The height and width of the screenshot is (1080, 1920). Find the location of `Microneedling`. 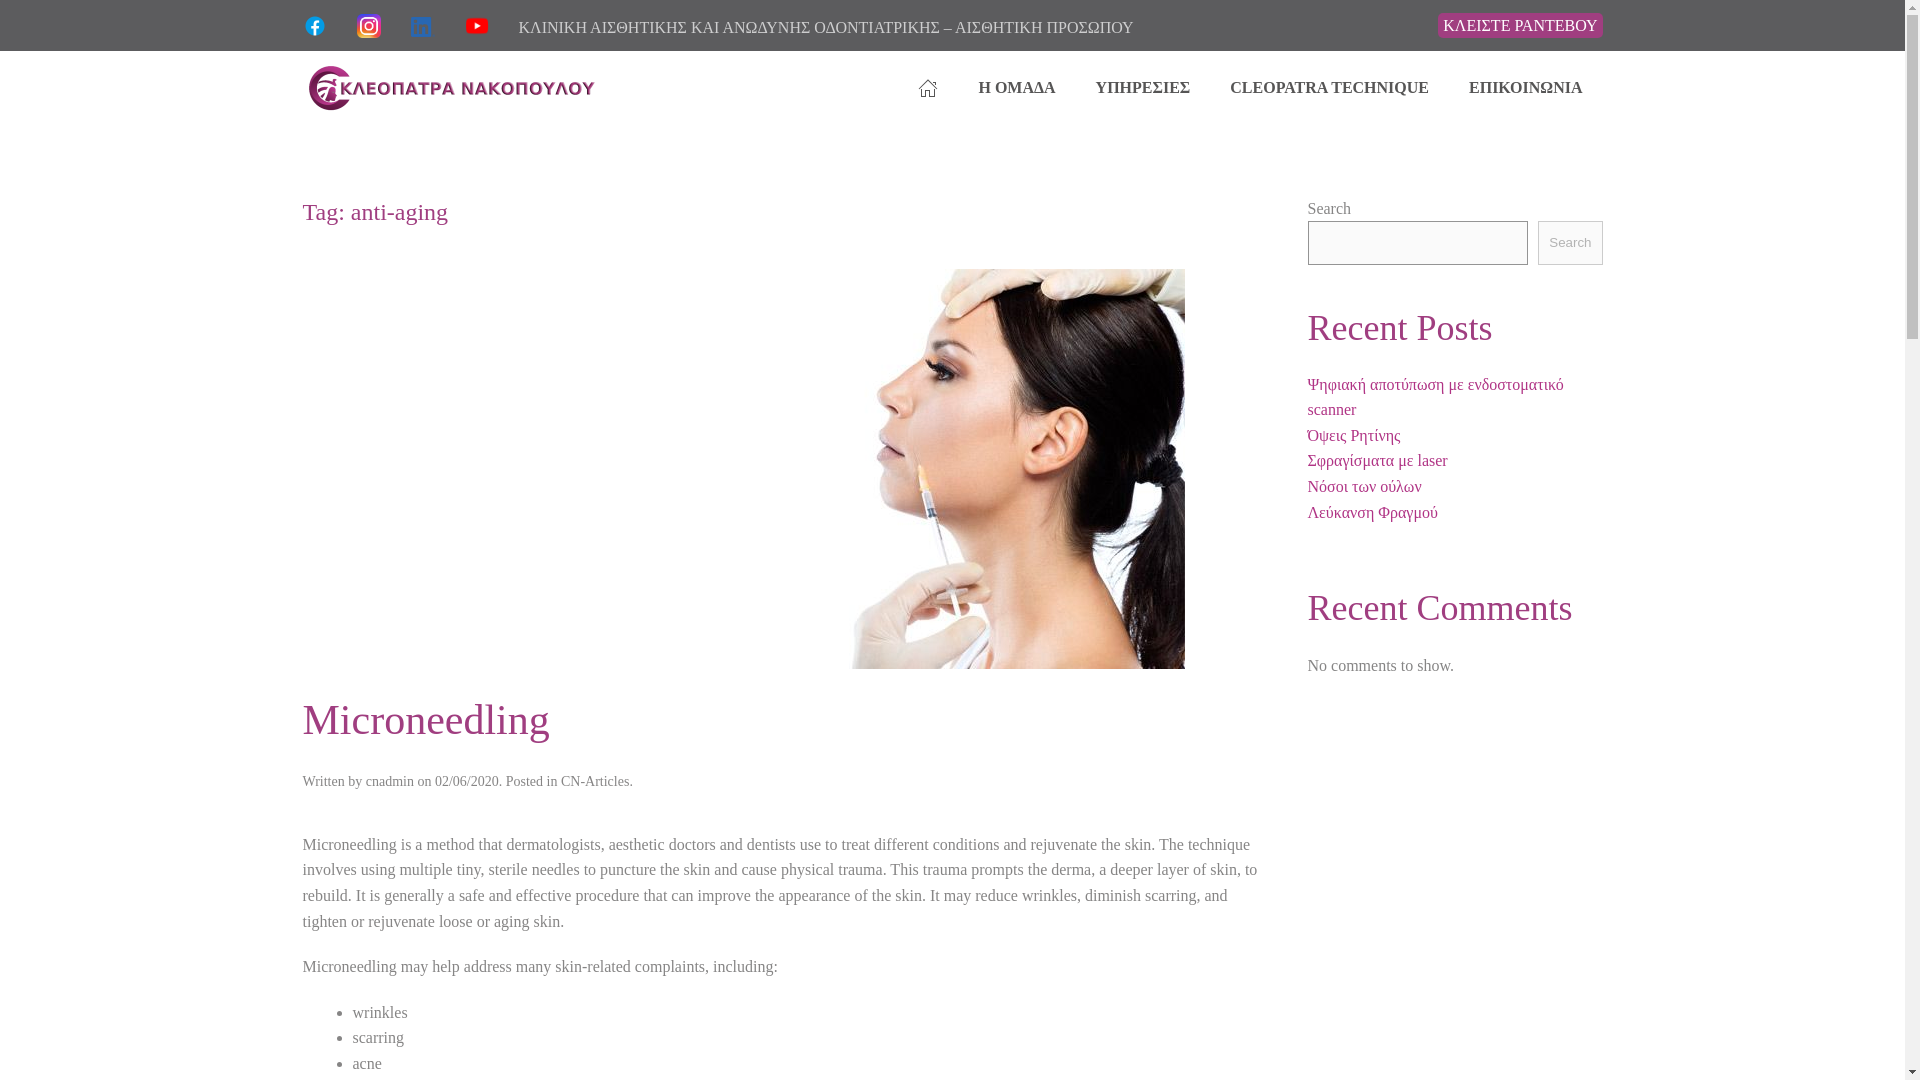

Microneedling is located at coordinates (425, 720).